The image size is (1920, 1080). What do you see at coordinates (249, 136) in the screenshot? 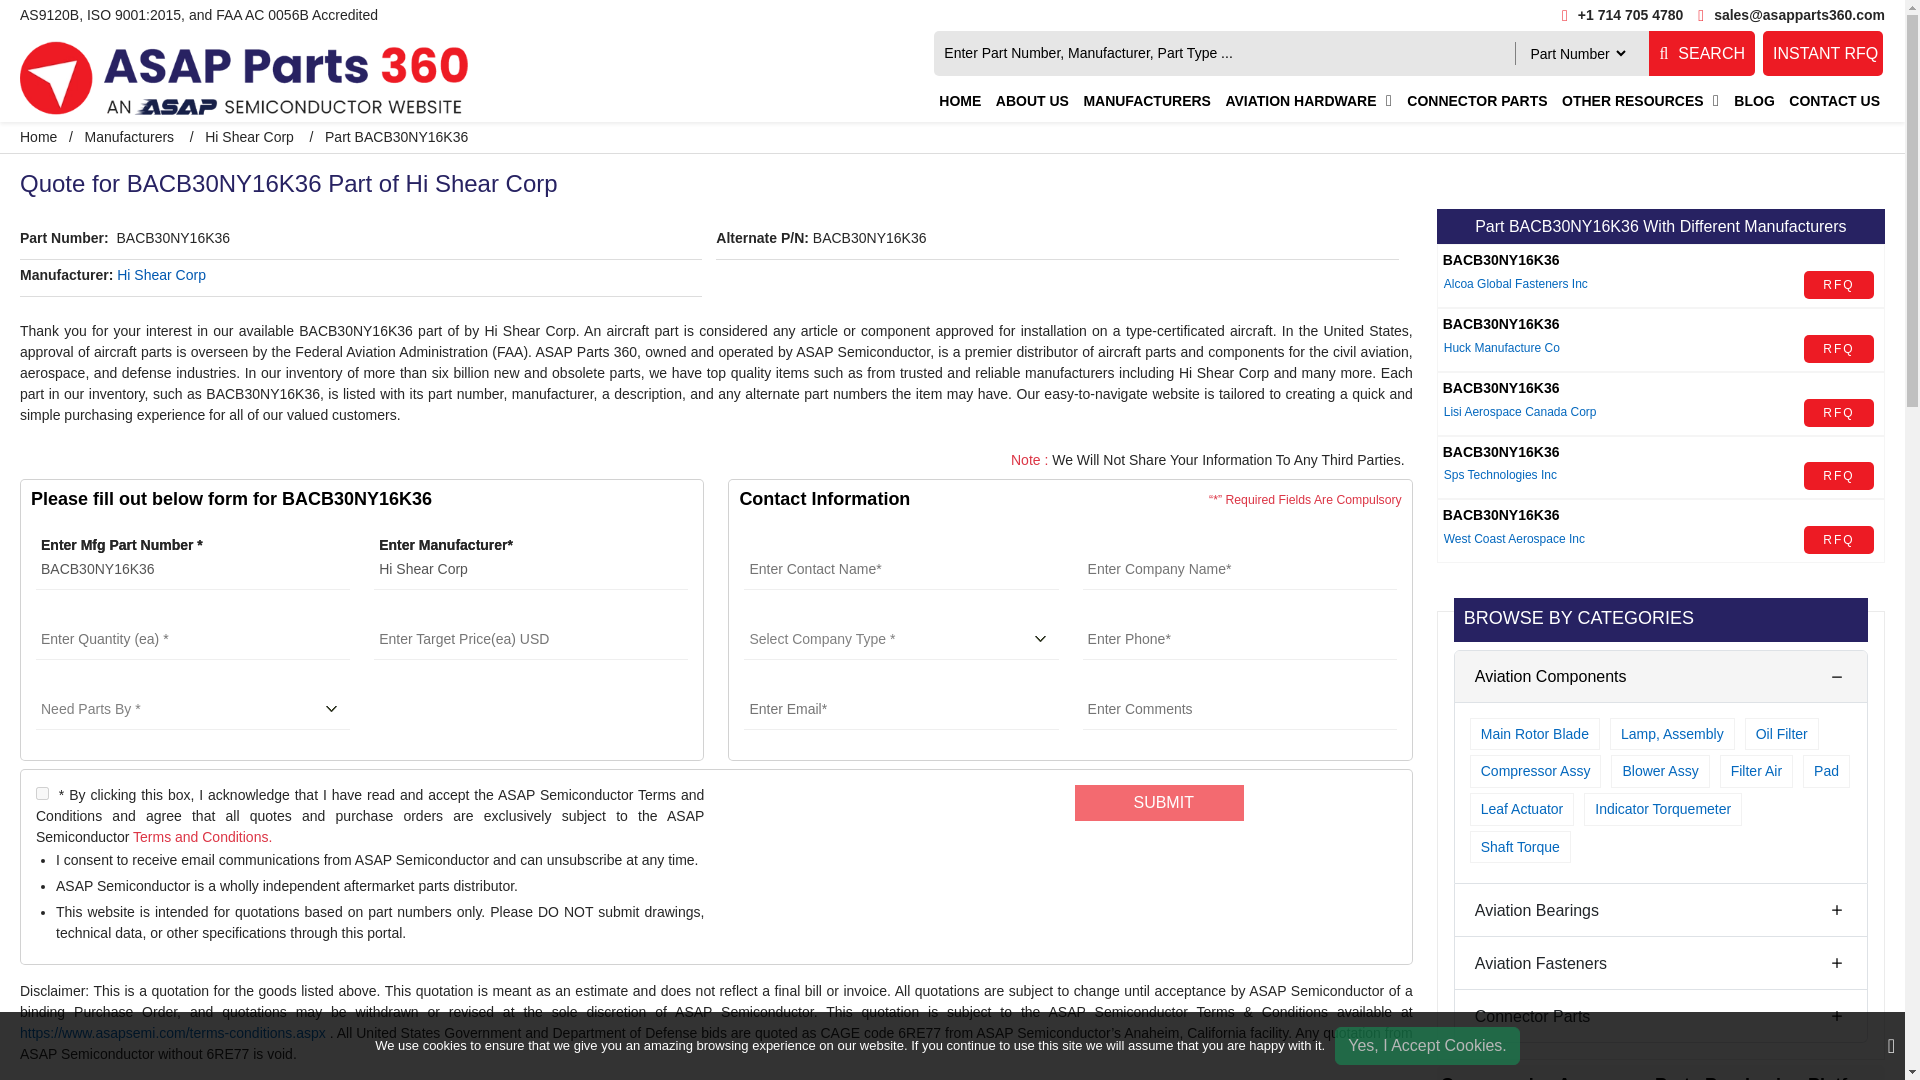
I see `Hi Shear Corp` at bounding box center [249, 136].